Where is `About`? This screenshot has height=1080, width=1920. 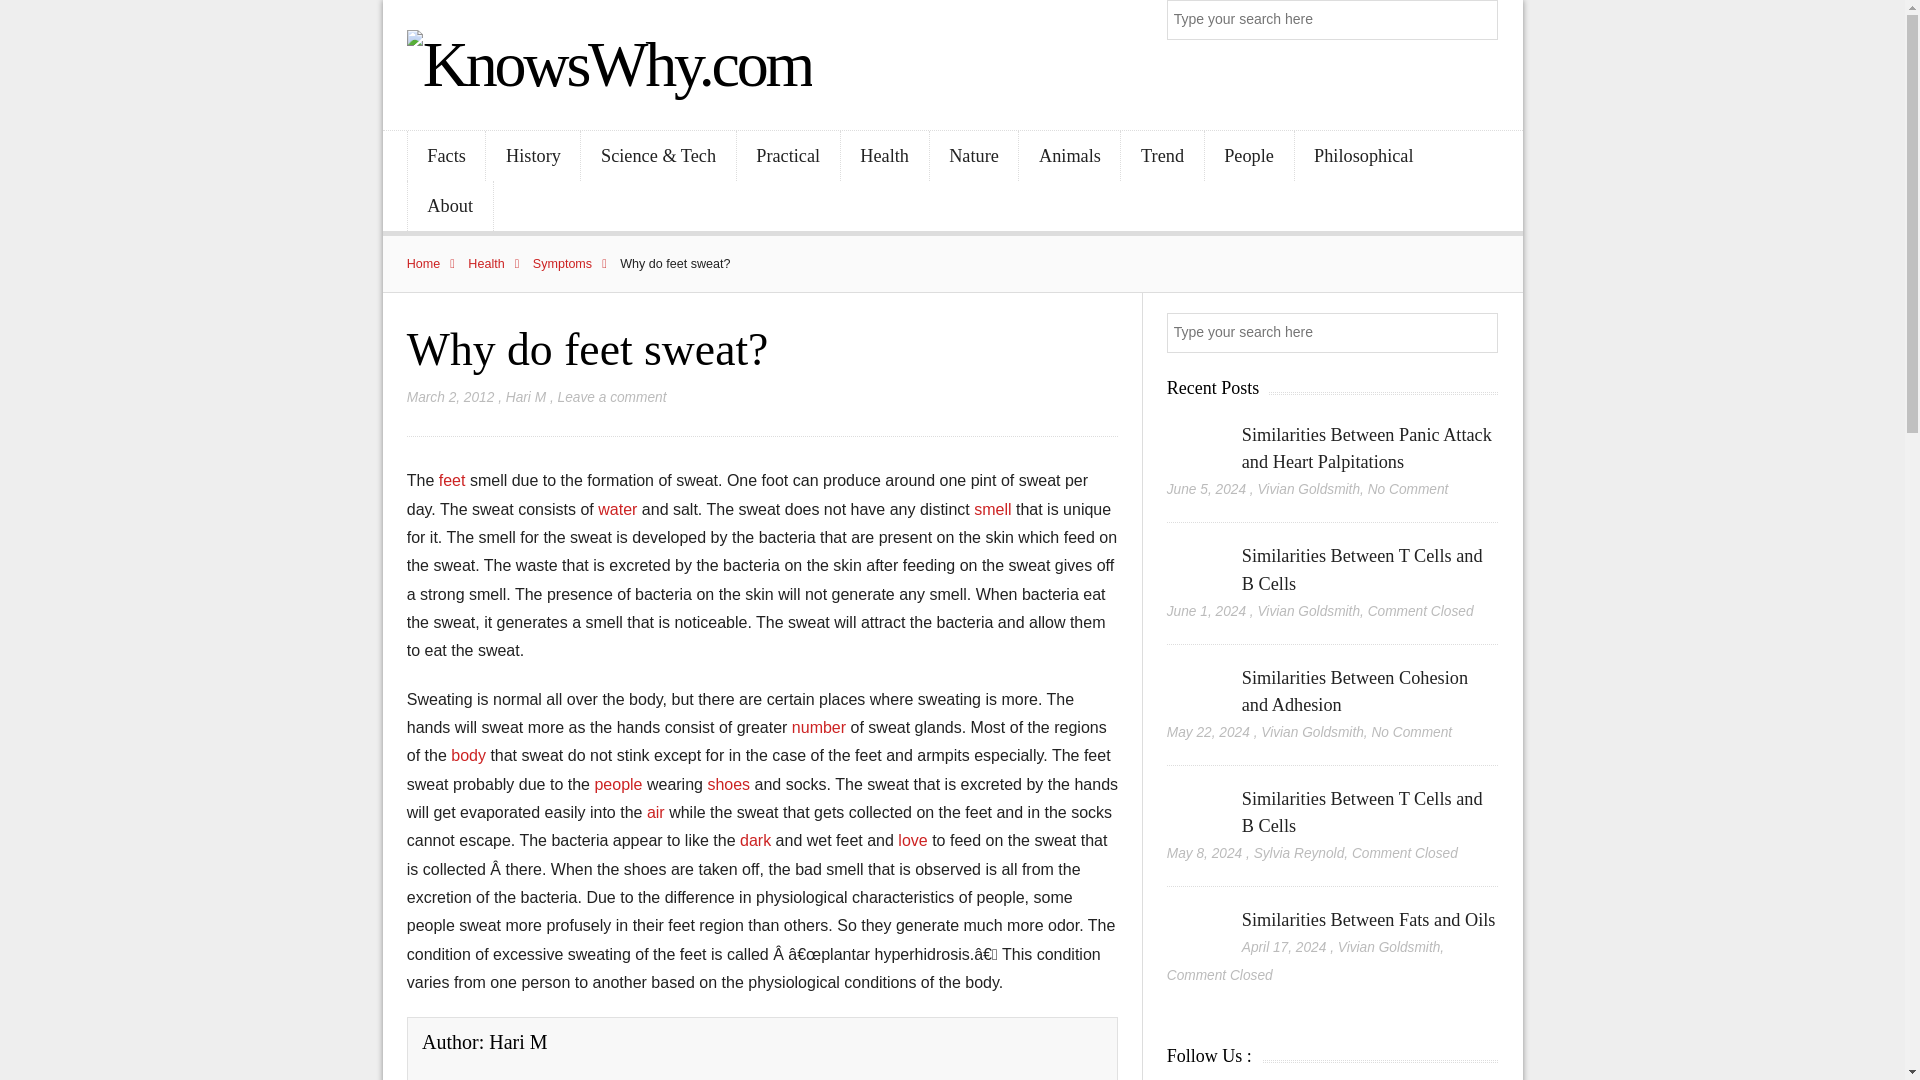
About is located at coordinates (450, 206).